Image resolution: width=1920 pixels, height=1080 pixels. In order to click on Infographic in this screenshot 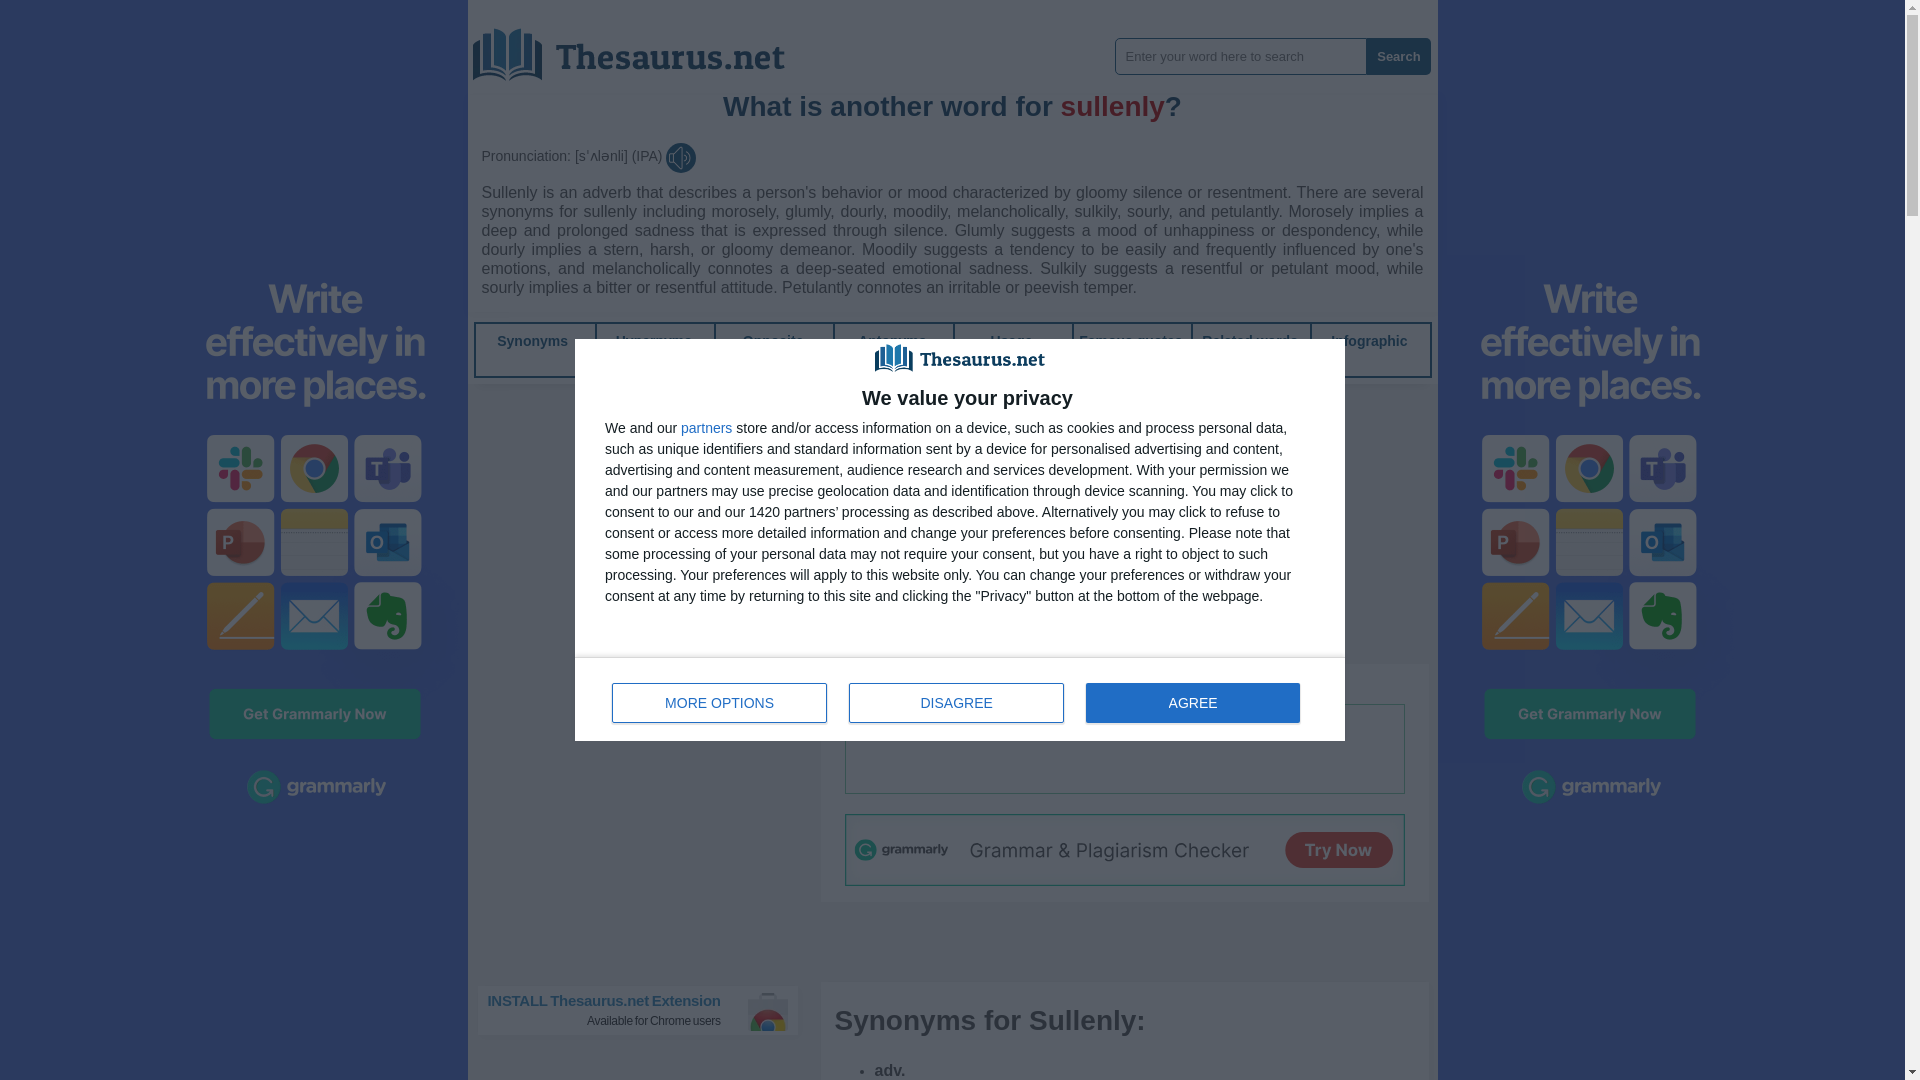, I will do `click(892, 340)`.